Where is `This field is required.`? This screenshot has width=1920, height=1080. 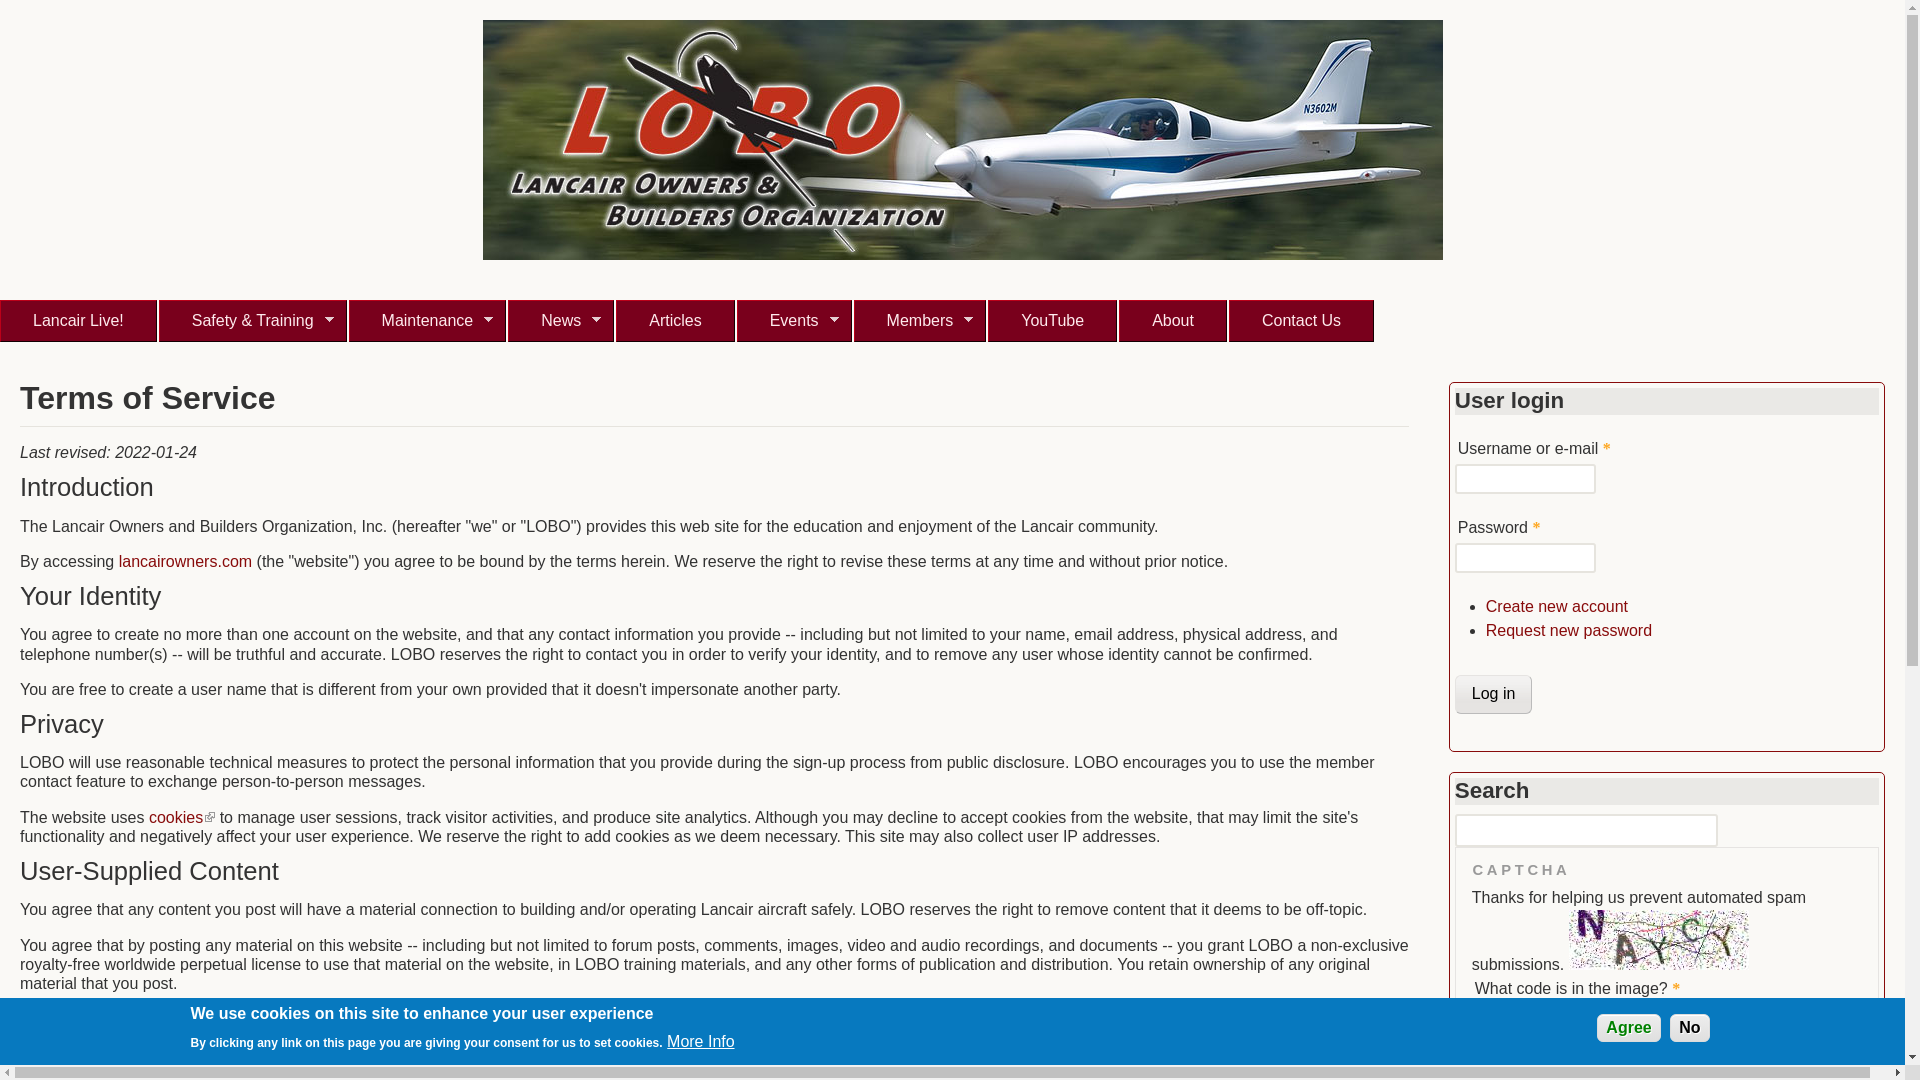
This field is required. is located at coordinates (1536, 527).